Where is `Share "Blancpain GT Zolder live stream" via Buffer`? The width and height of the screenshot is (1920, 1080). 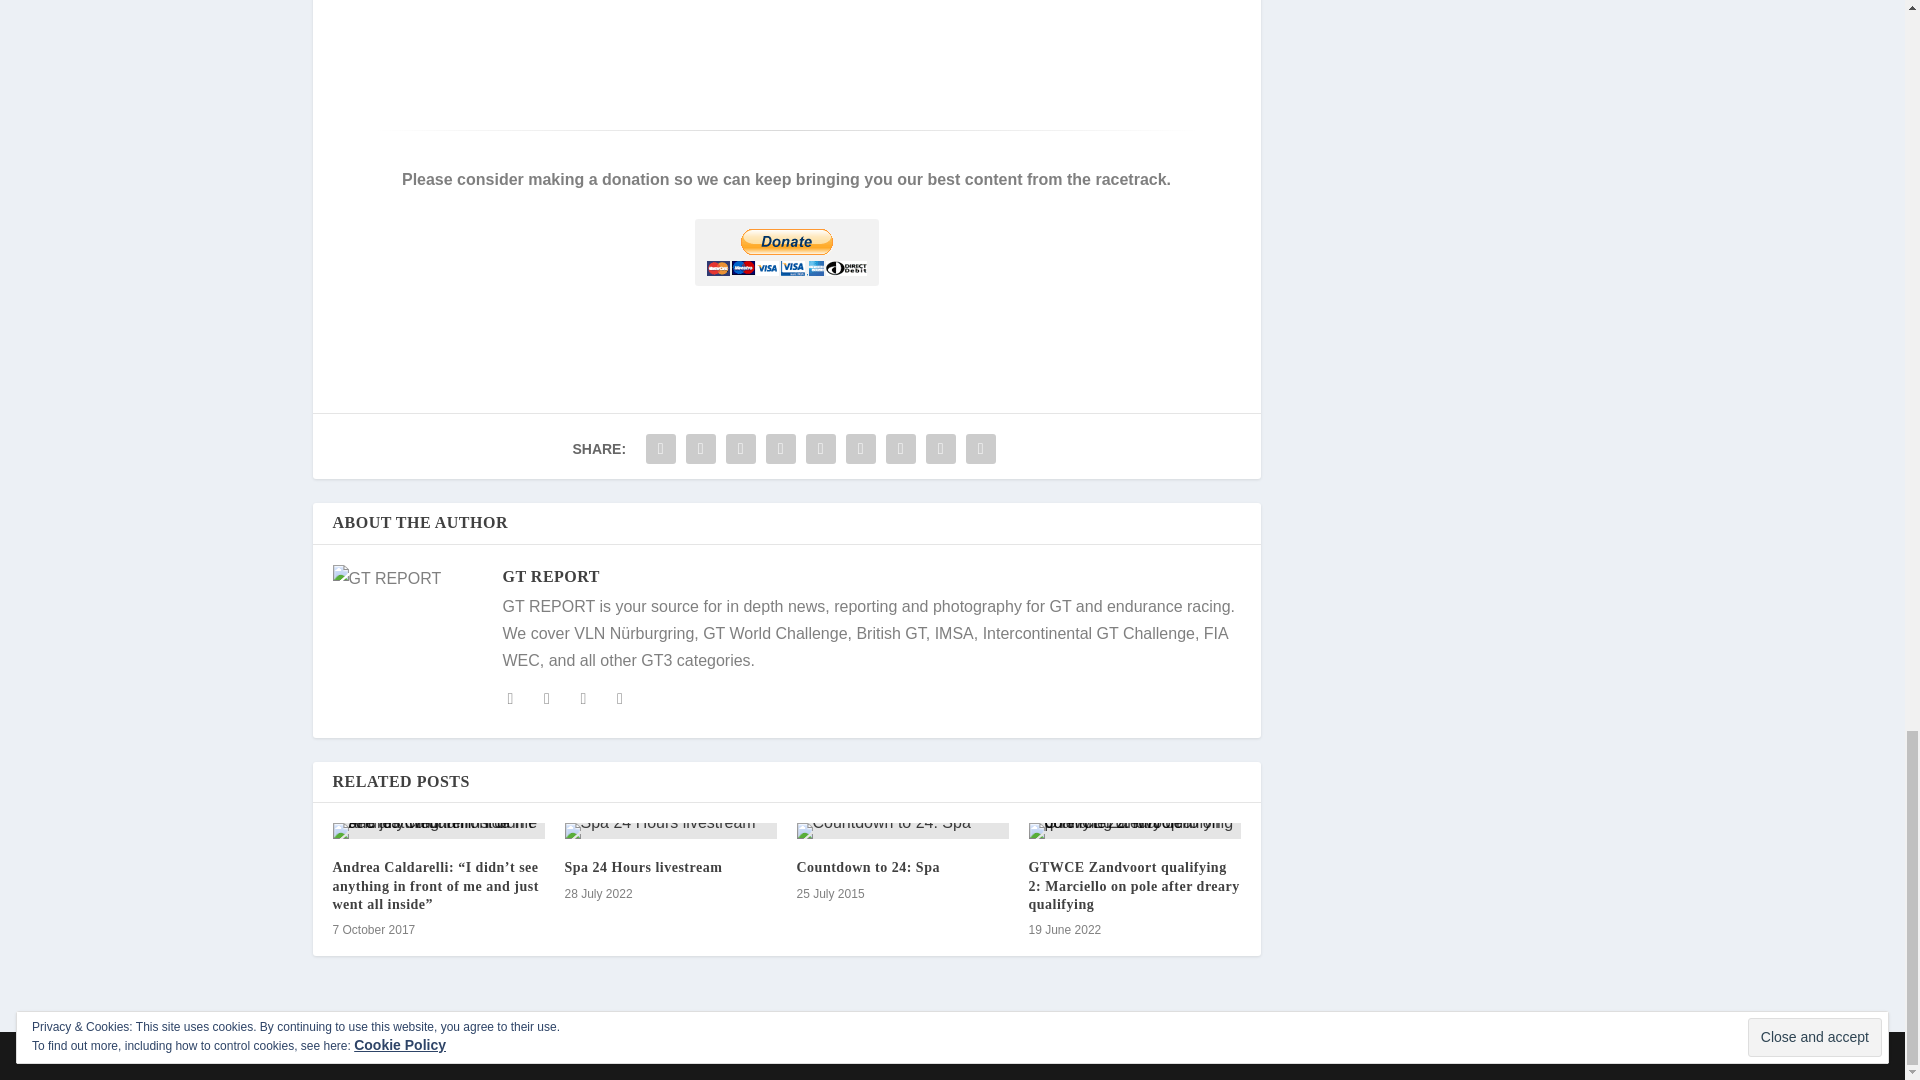 Share "Blancpain GT Zolder live stream" via Buffer is located at coordinates (860, 448).